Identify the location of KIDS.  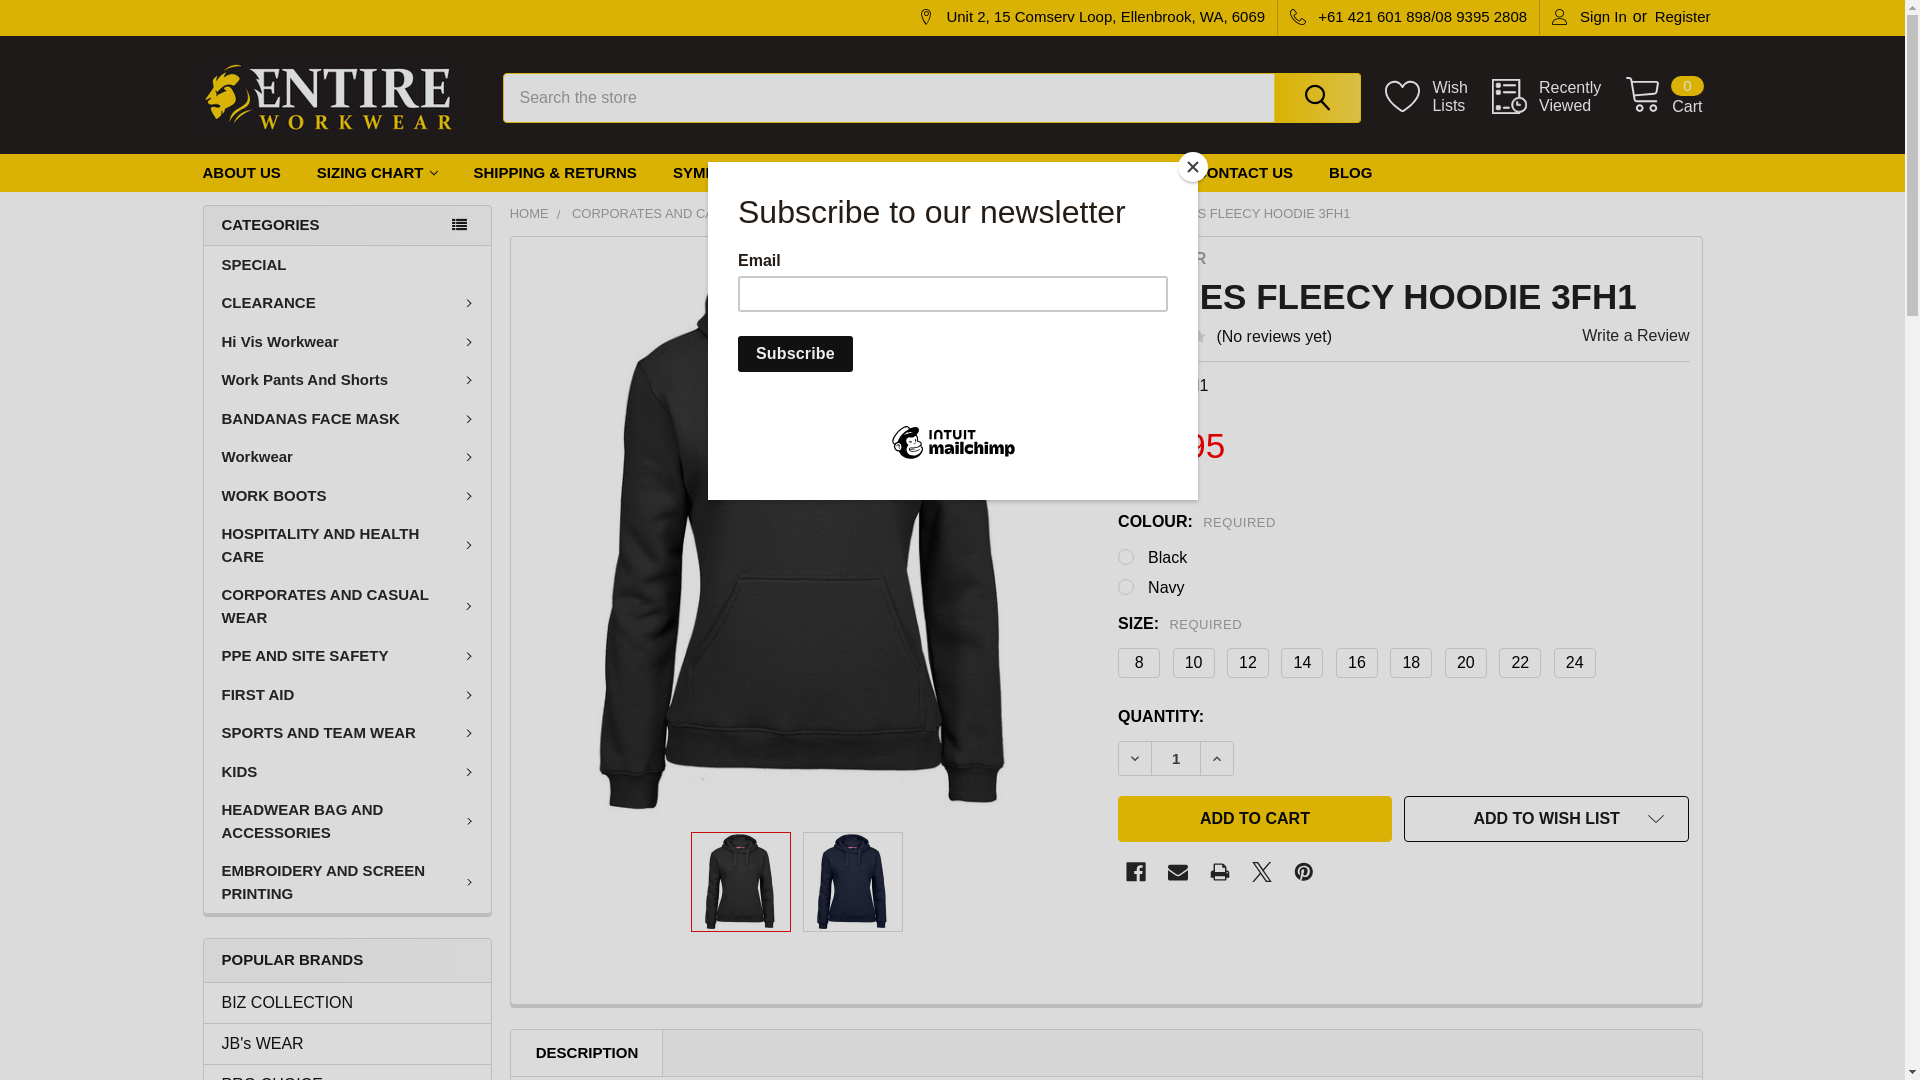
(348, 772).